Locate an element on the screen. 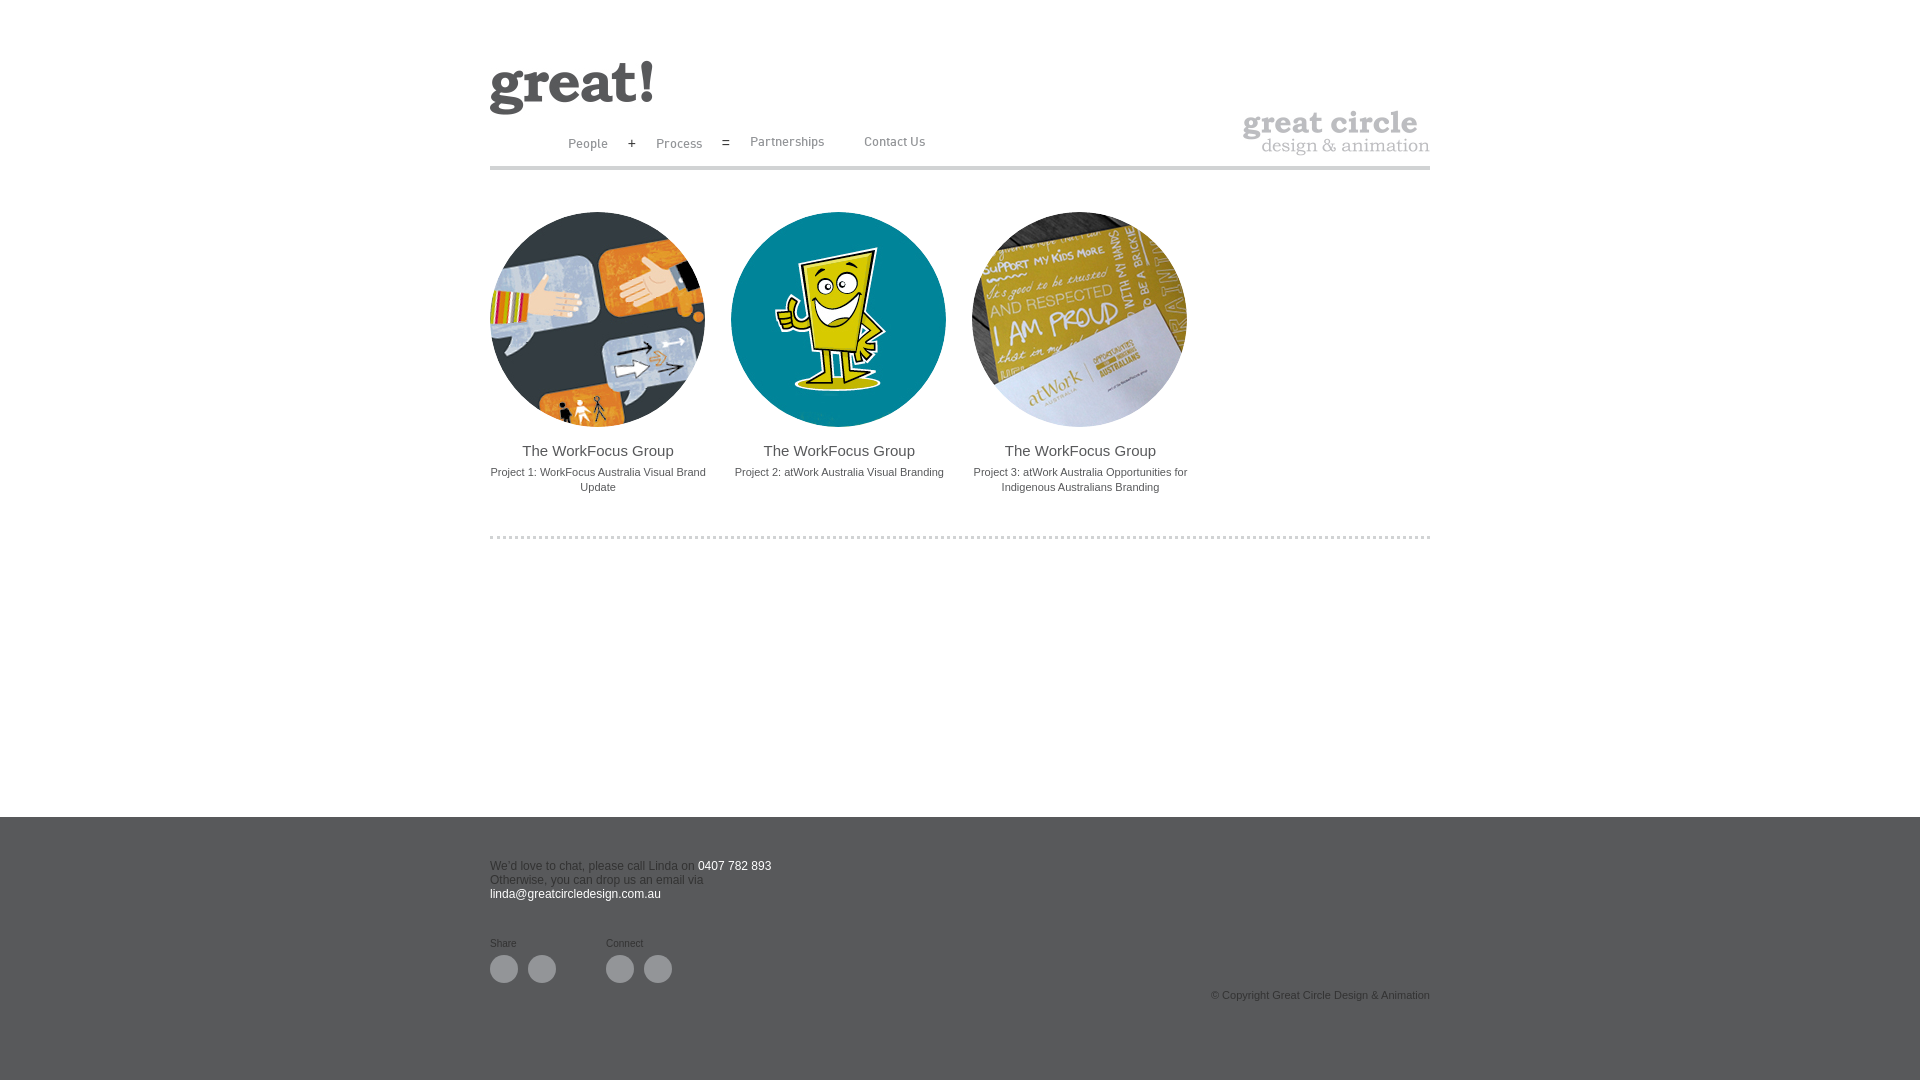  Project 1: WorkFocus Australia Visual Brand Update is located at coordinates (598, 480).